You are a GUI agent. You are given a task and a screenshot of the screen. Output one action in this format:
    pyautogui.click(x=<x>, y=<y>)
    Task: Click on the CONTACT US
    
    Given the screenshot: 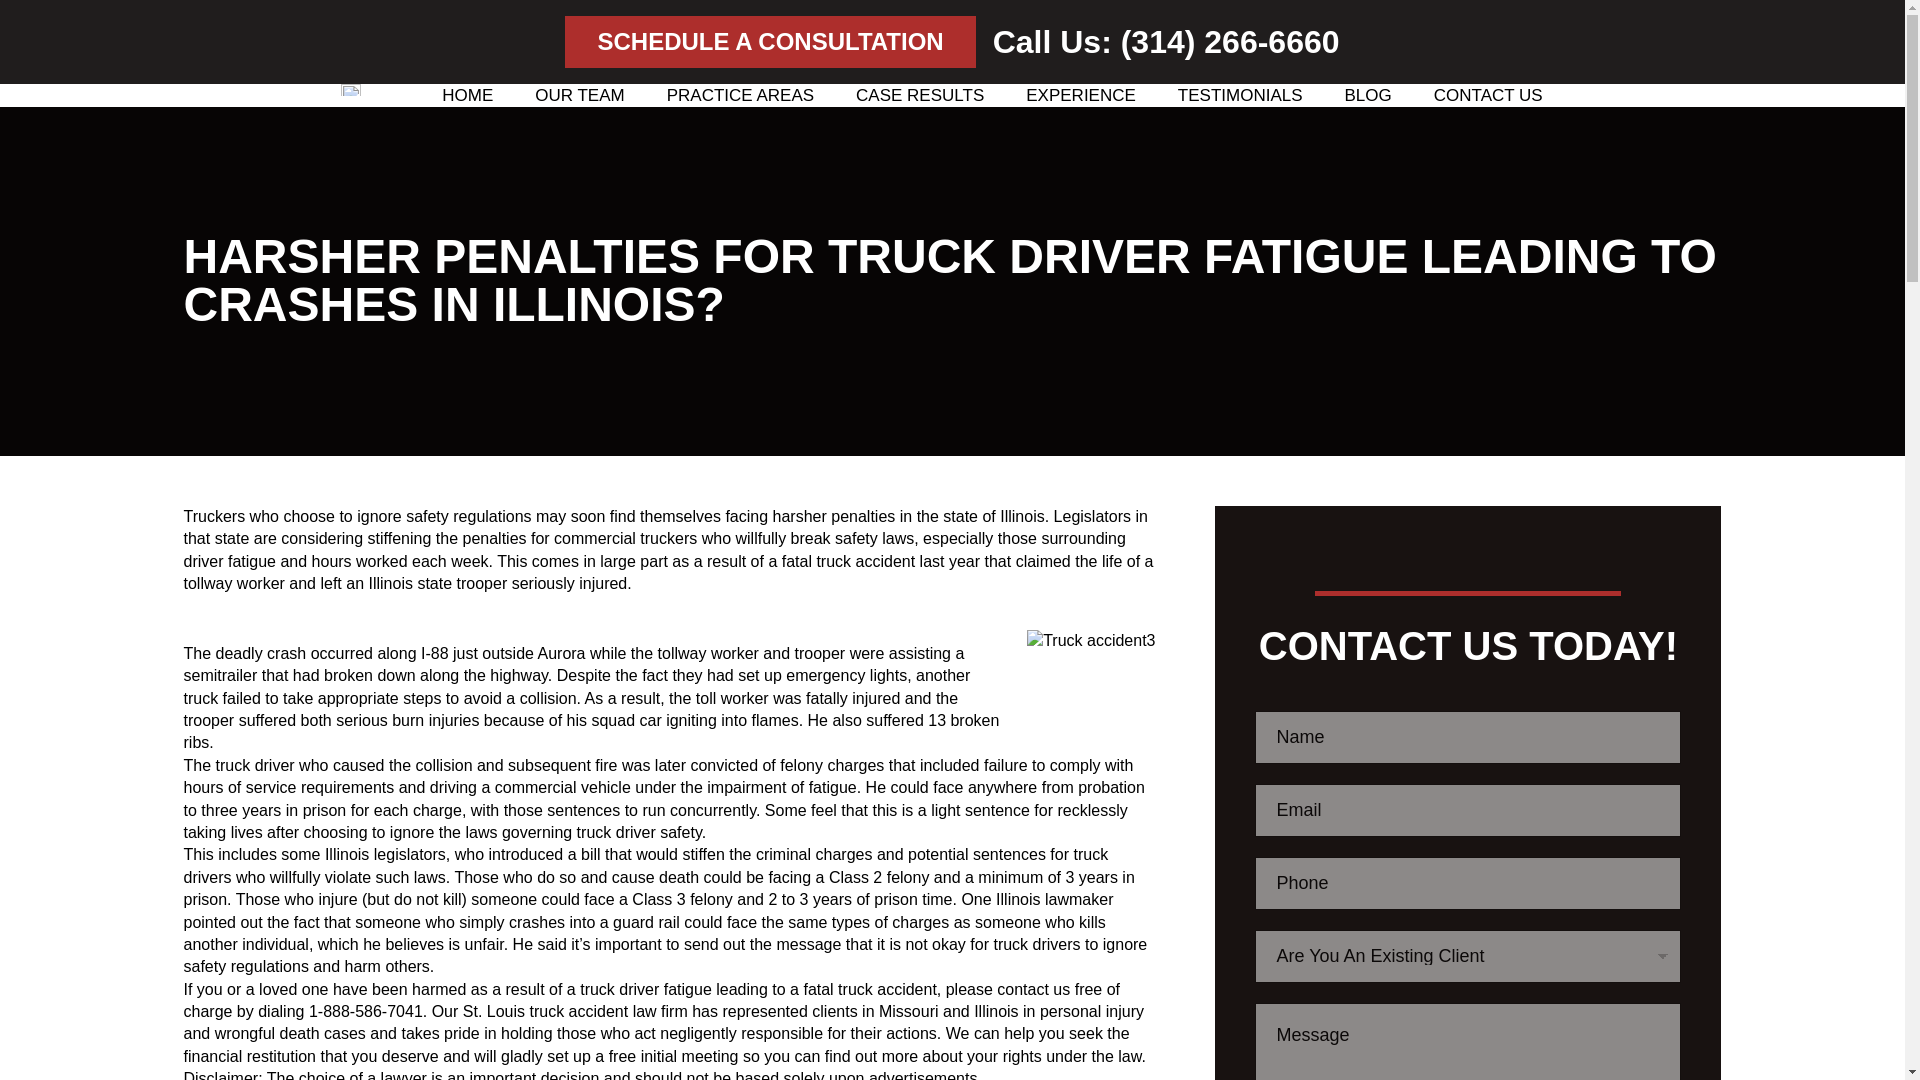 What is the action you would take?
    pyautogui.click(x=1488, y=95)
    